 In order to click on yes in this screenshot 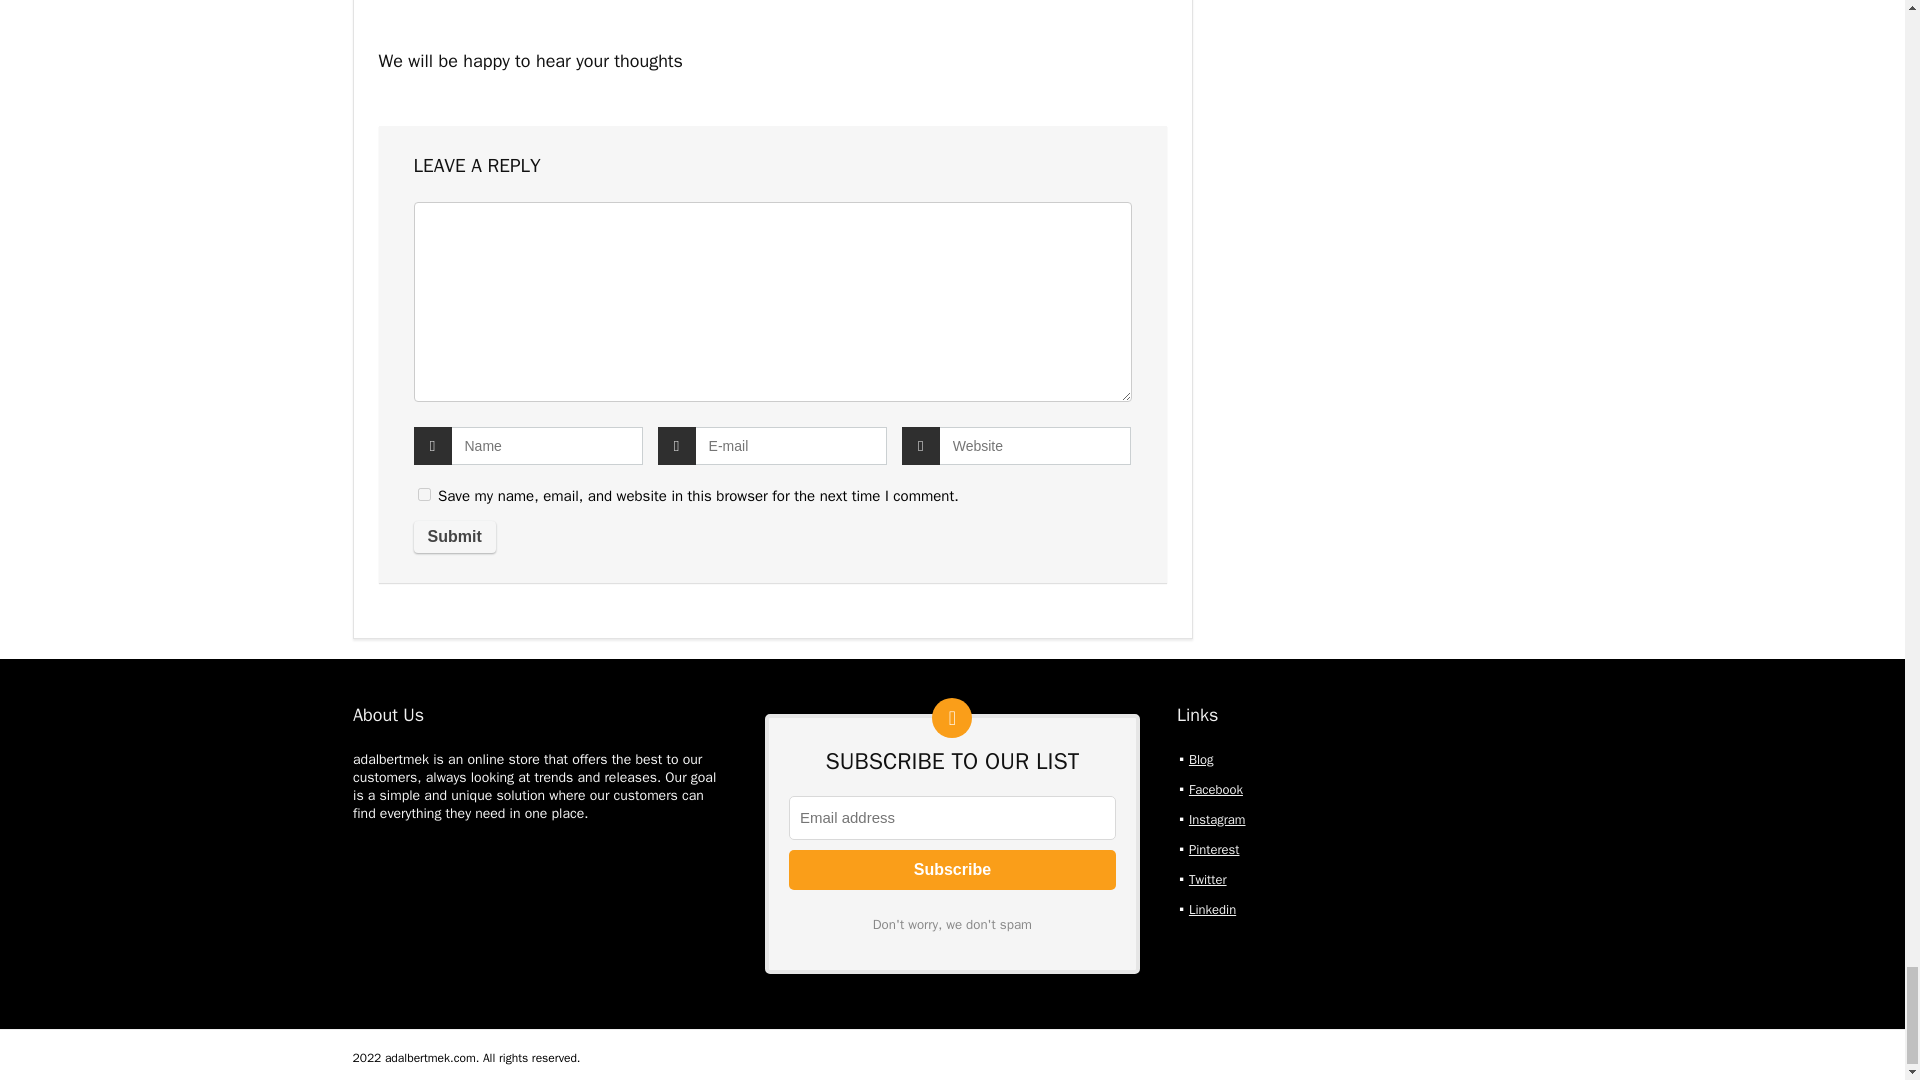, I will do `click(424, 494)`.